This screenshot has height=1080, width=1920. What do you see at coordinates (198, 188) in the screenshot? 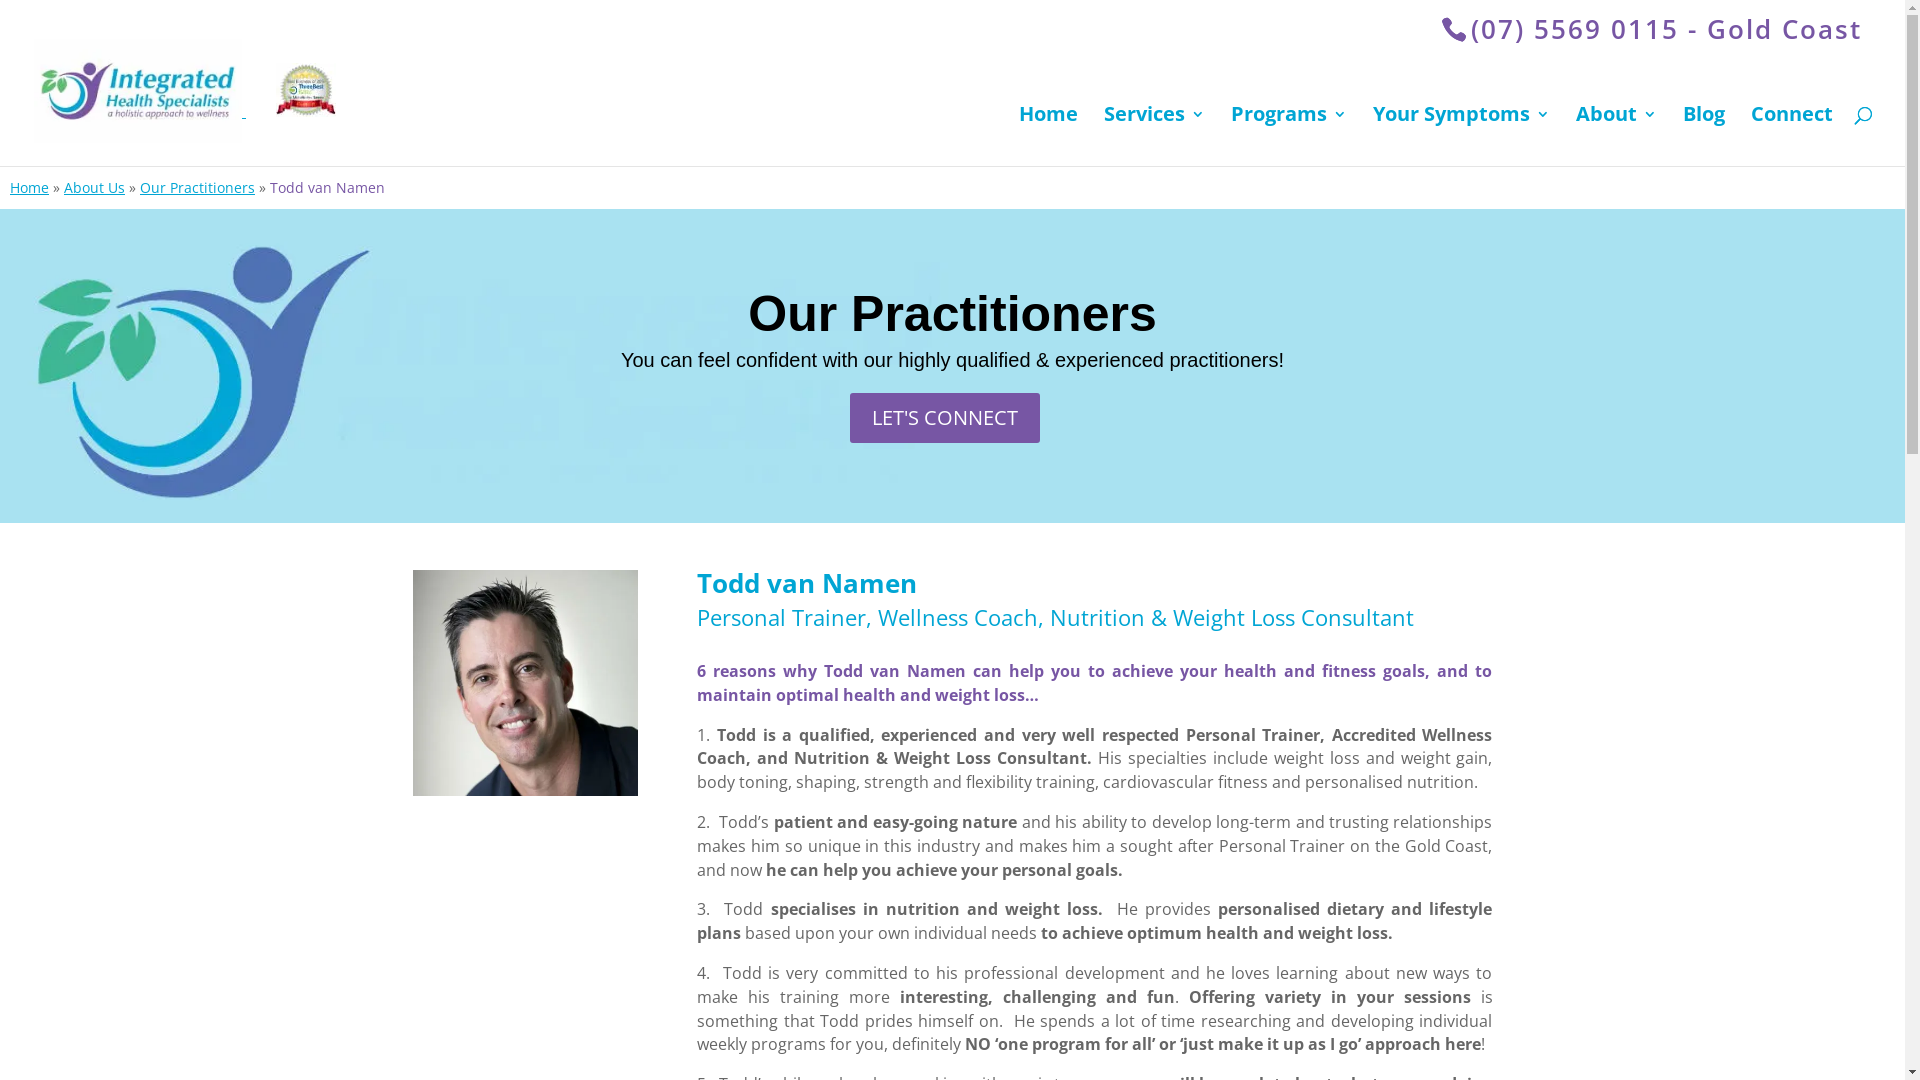
I see `Our Practitioners` at bounding box center [198, 188].